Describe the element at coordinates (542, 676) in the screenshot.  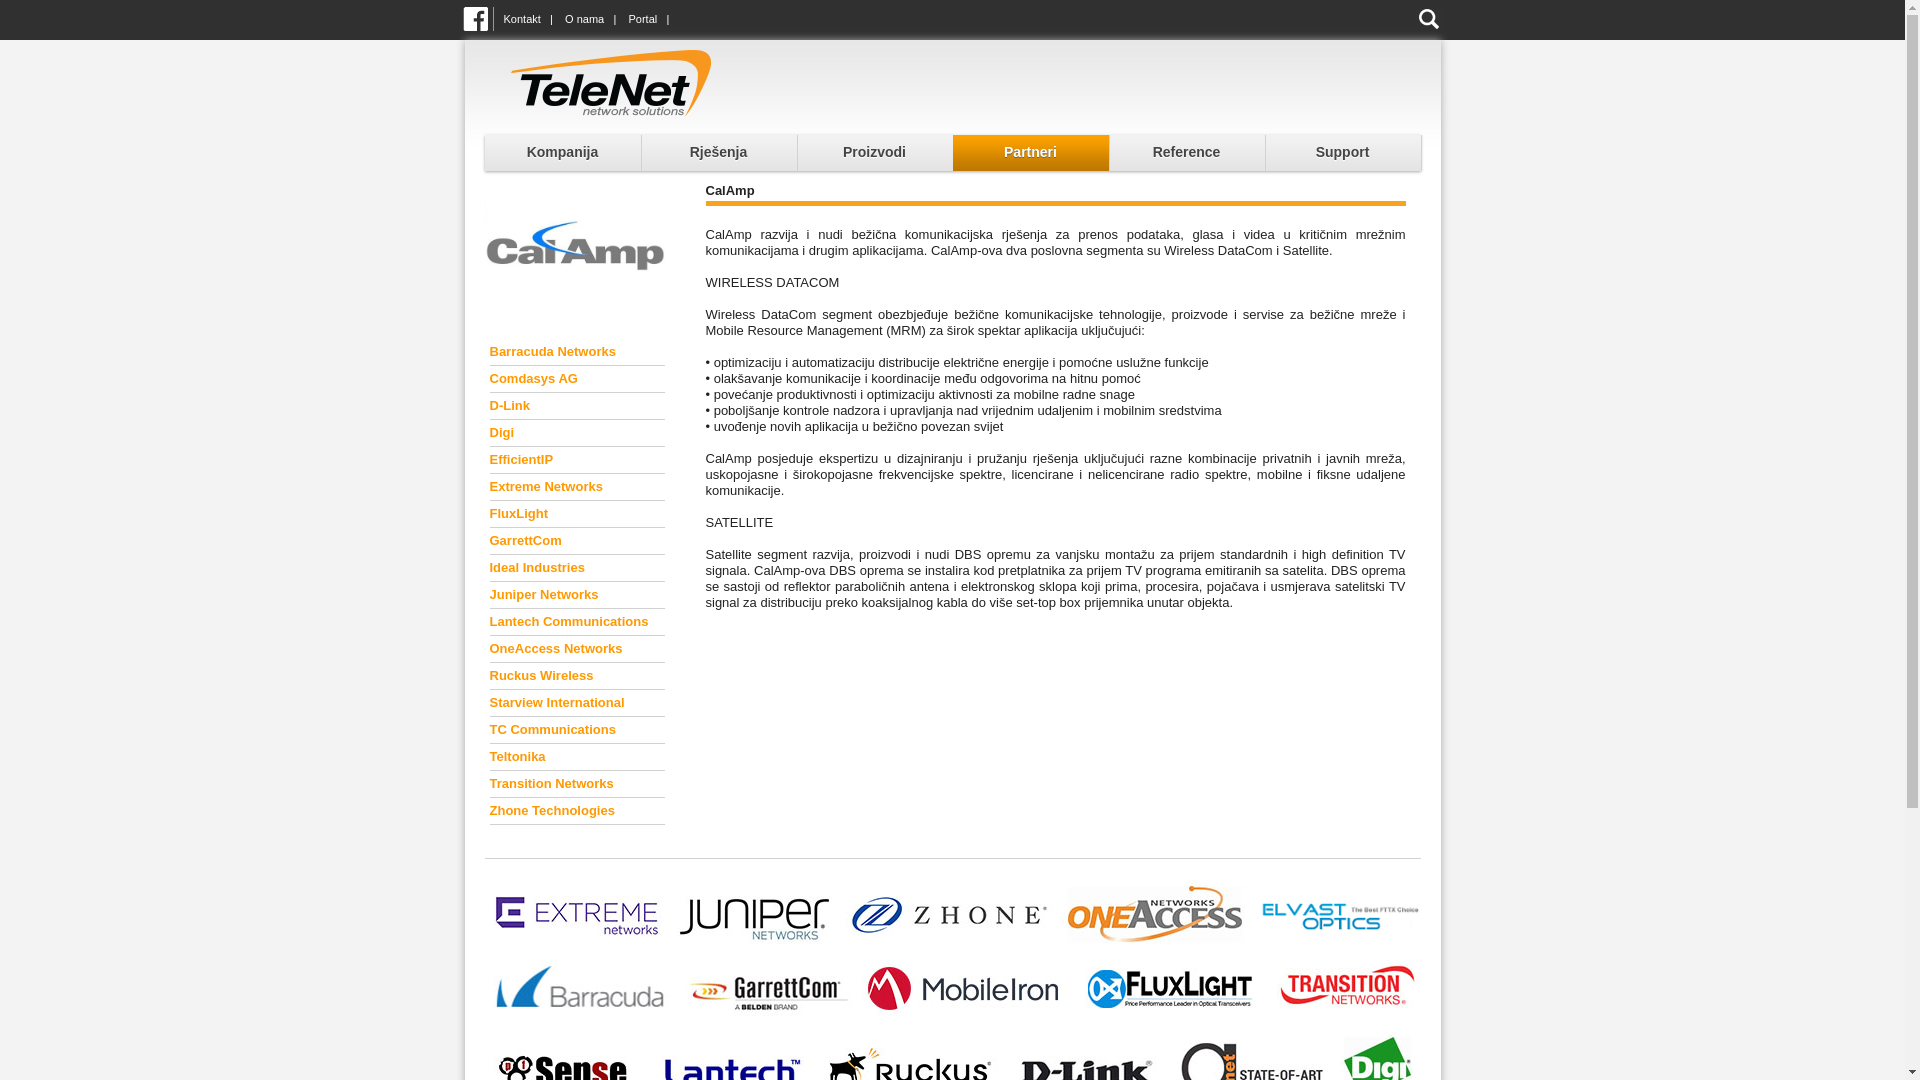
I see `Ruckus Wireless` at that location.